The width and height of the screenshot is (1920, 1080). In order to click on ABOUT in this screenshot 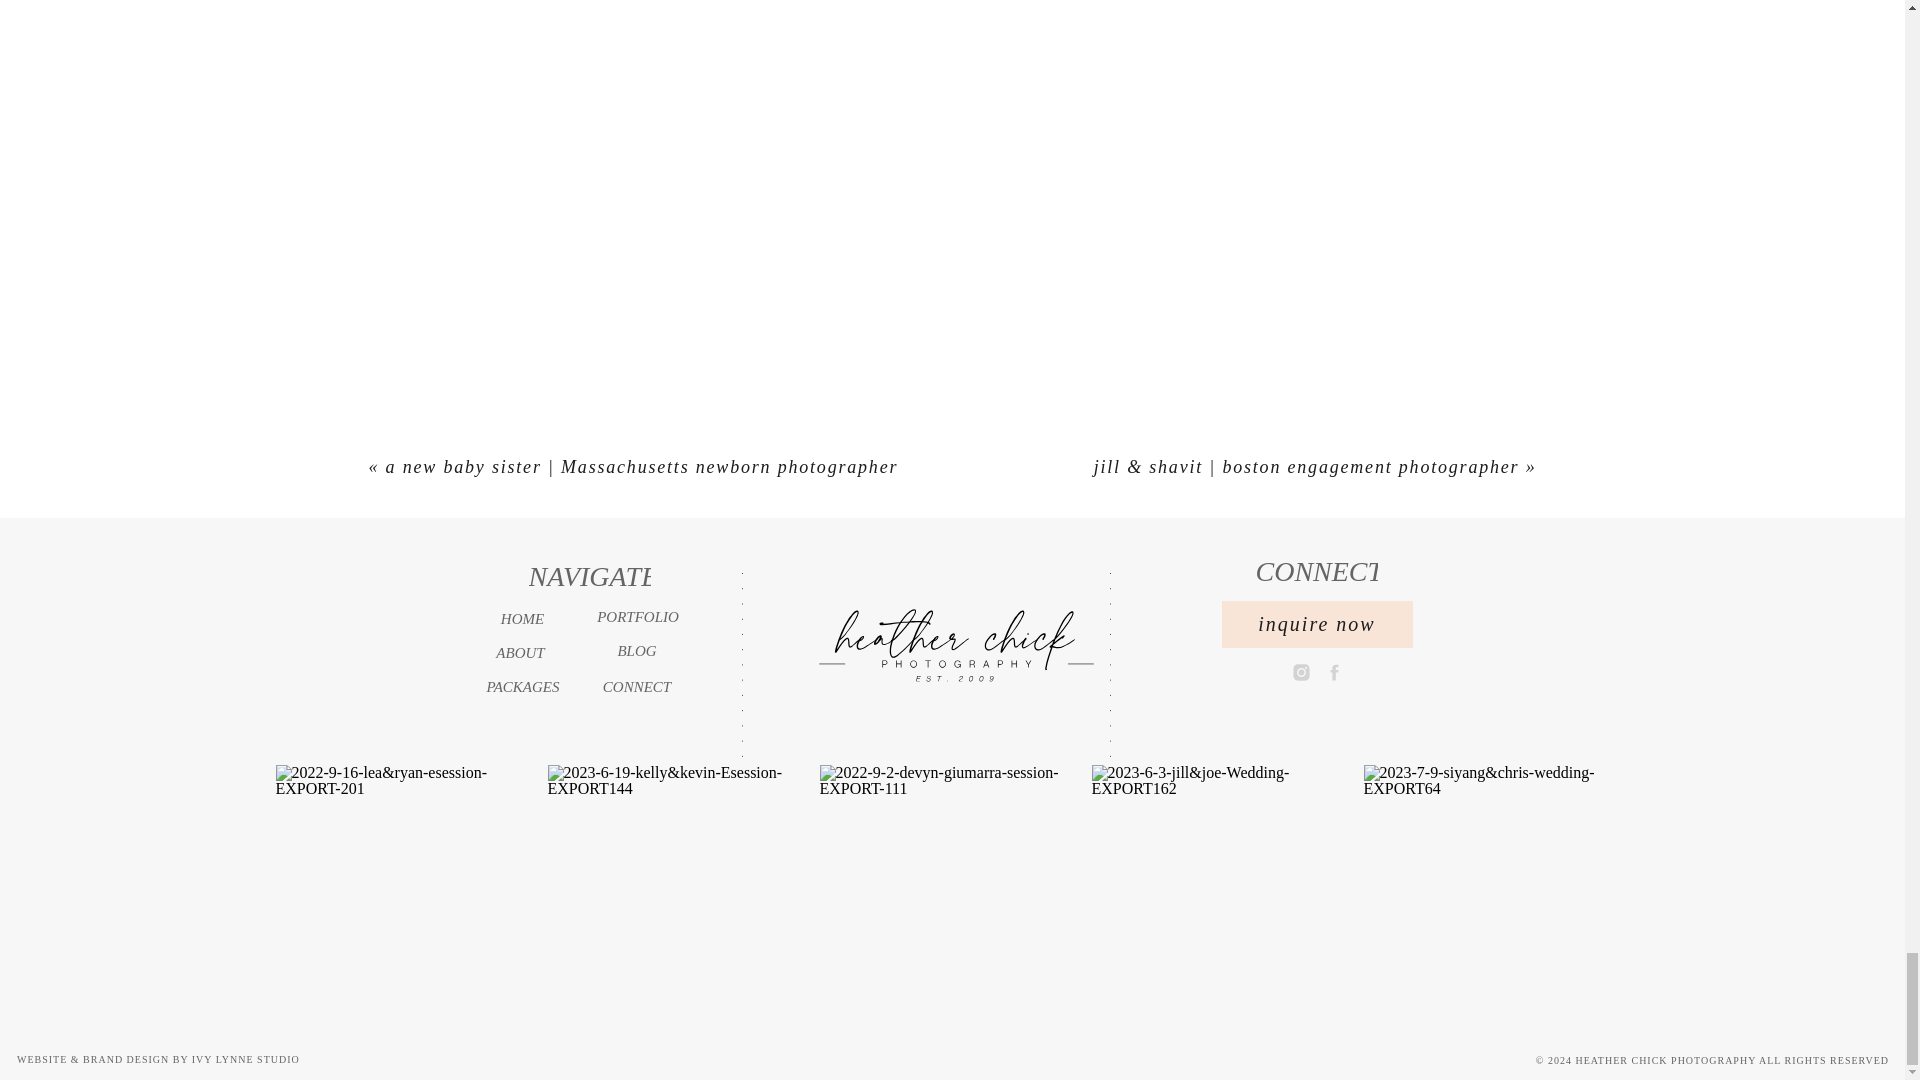, I will do `click(520, 652)`.